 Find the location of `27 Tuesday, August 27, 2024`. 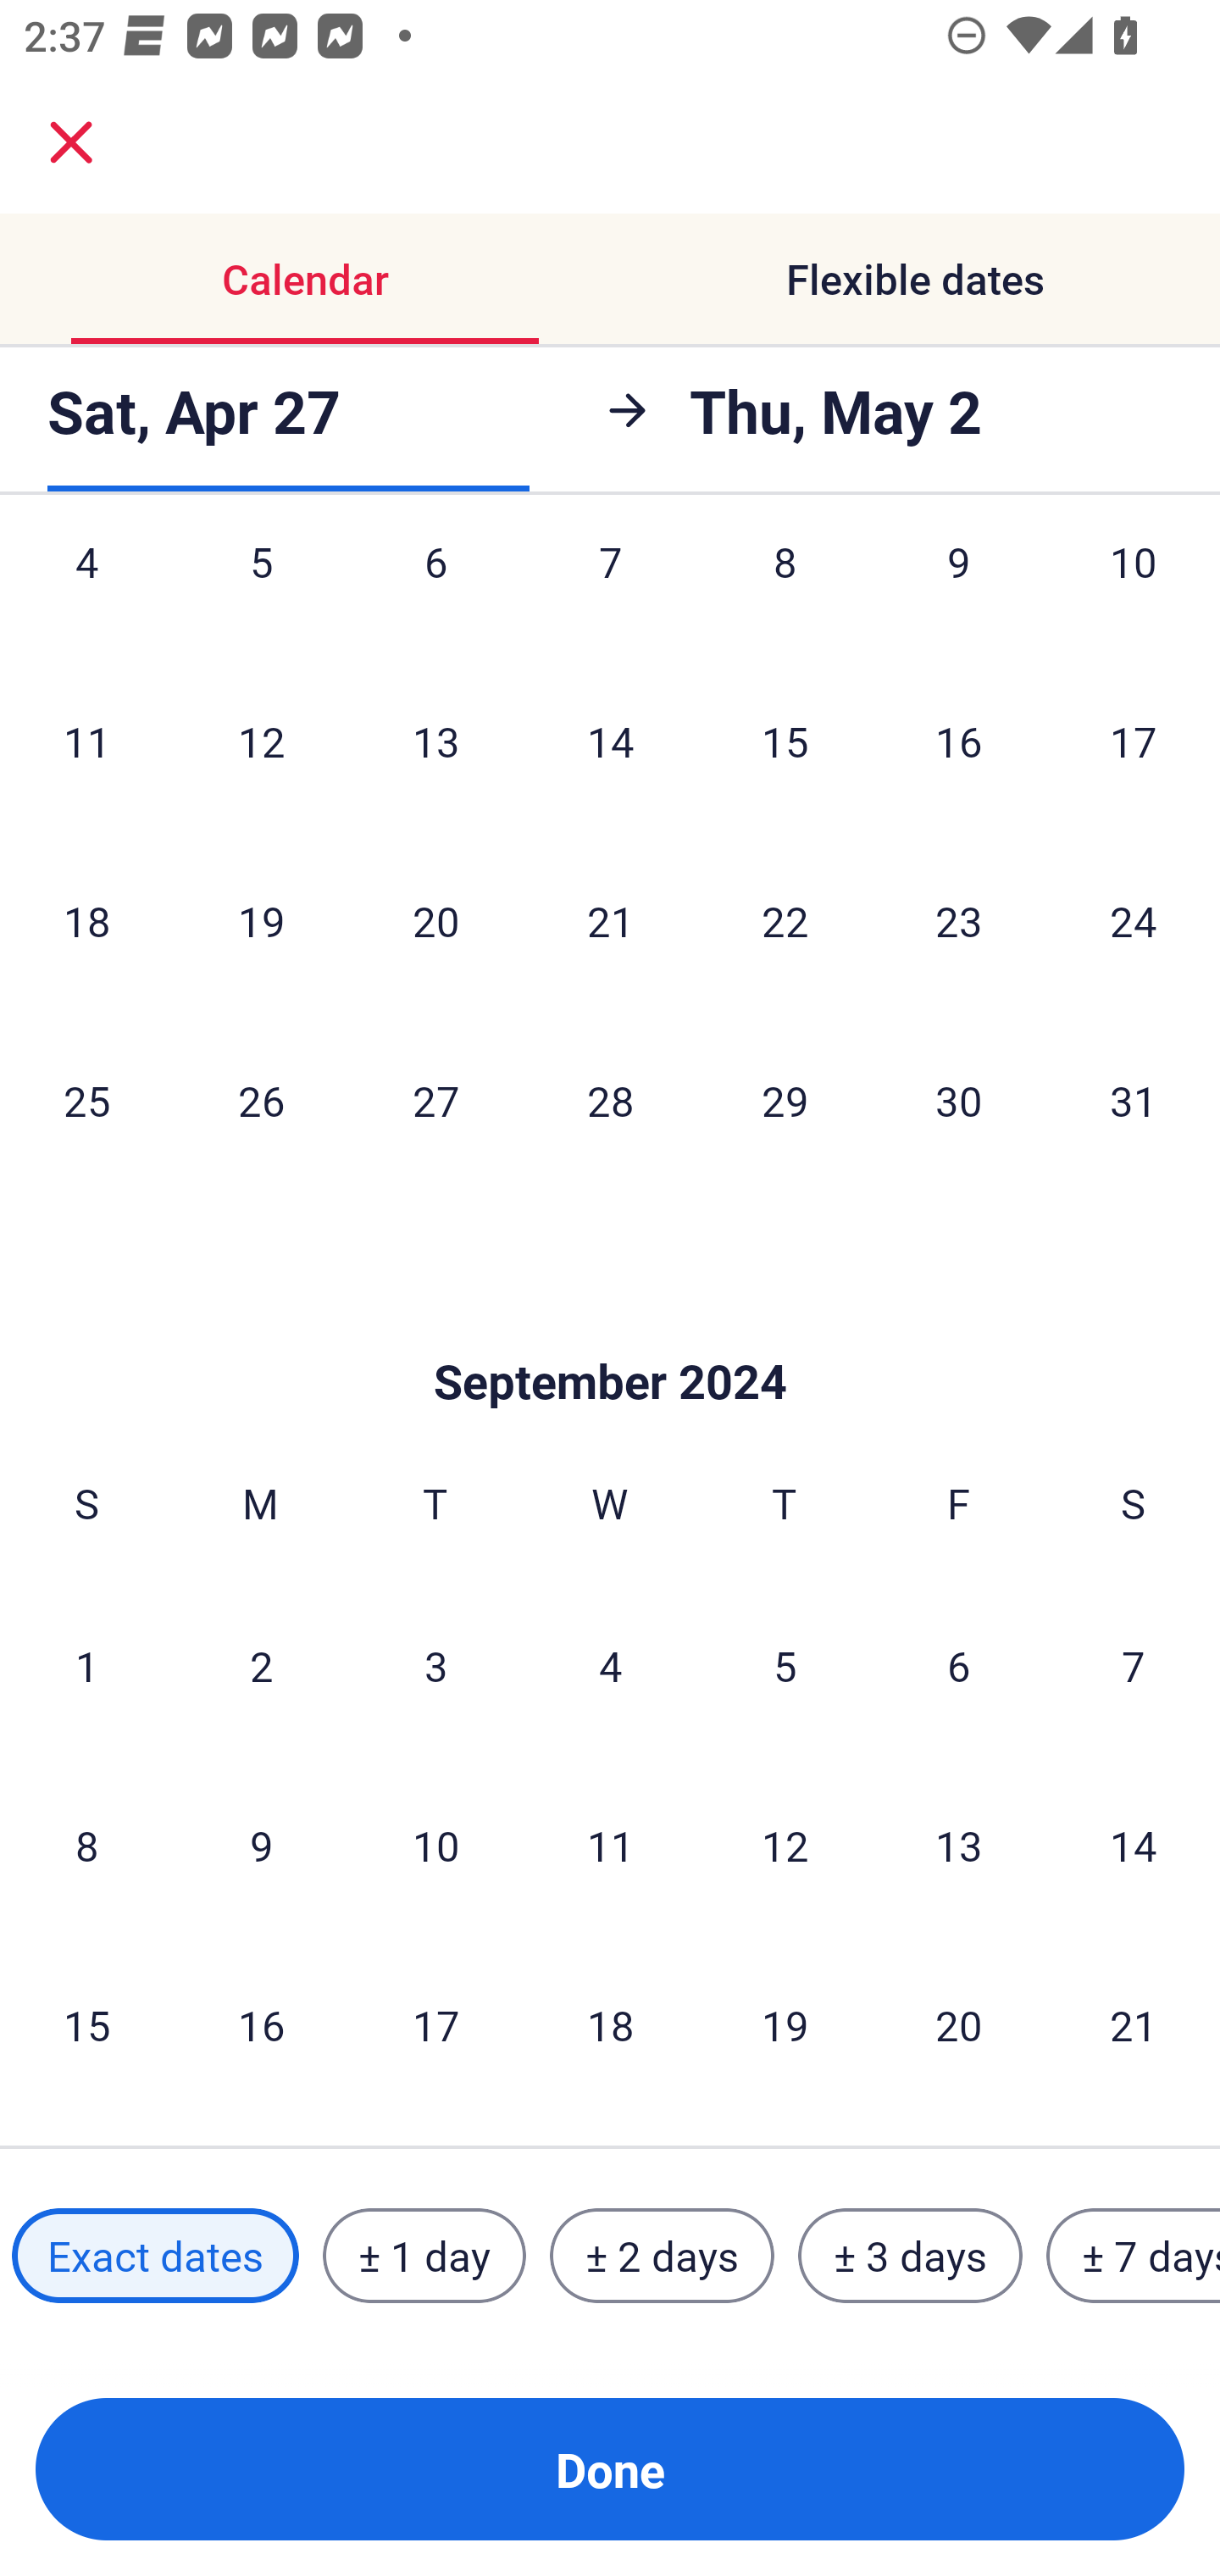

27 Tuesday, August 27, 2024 is located at coordinates (435, 1100).